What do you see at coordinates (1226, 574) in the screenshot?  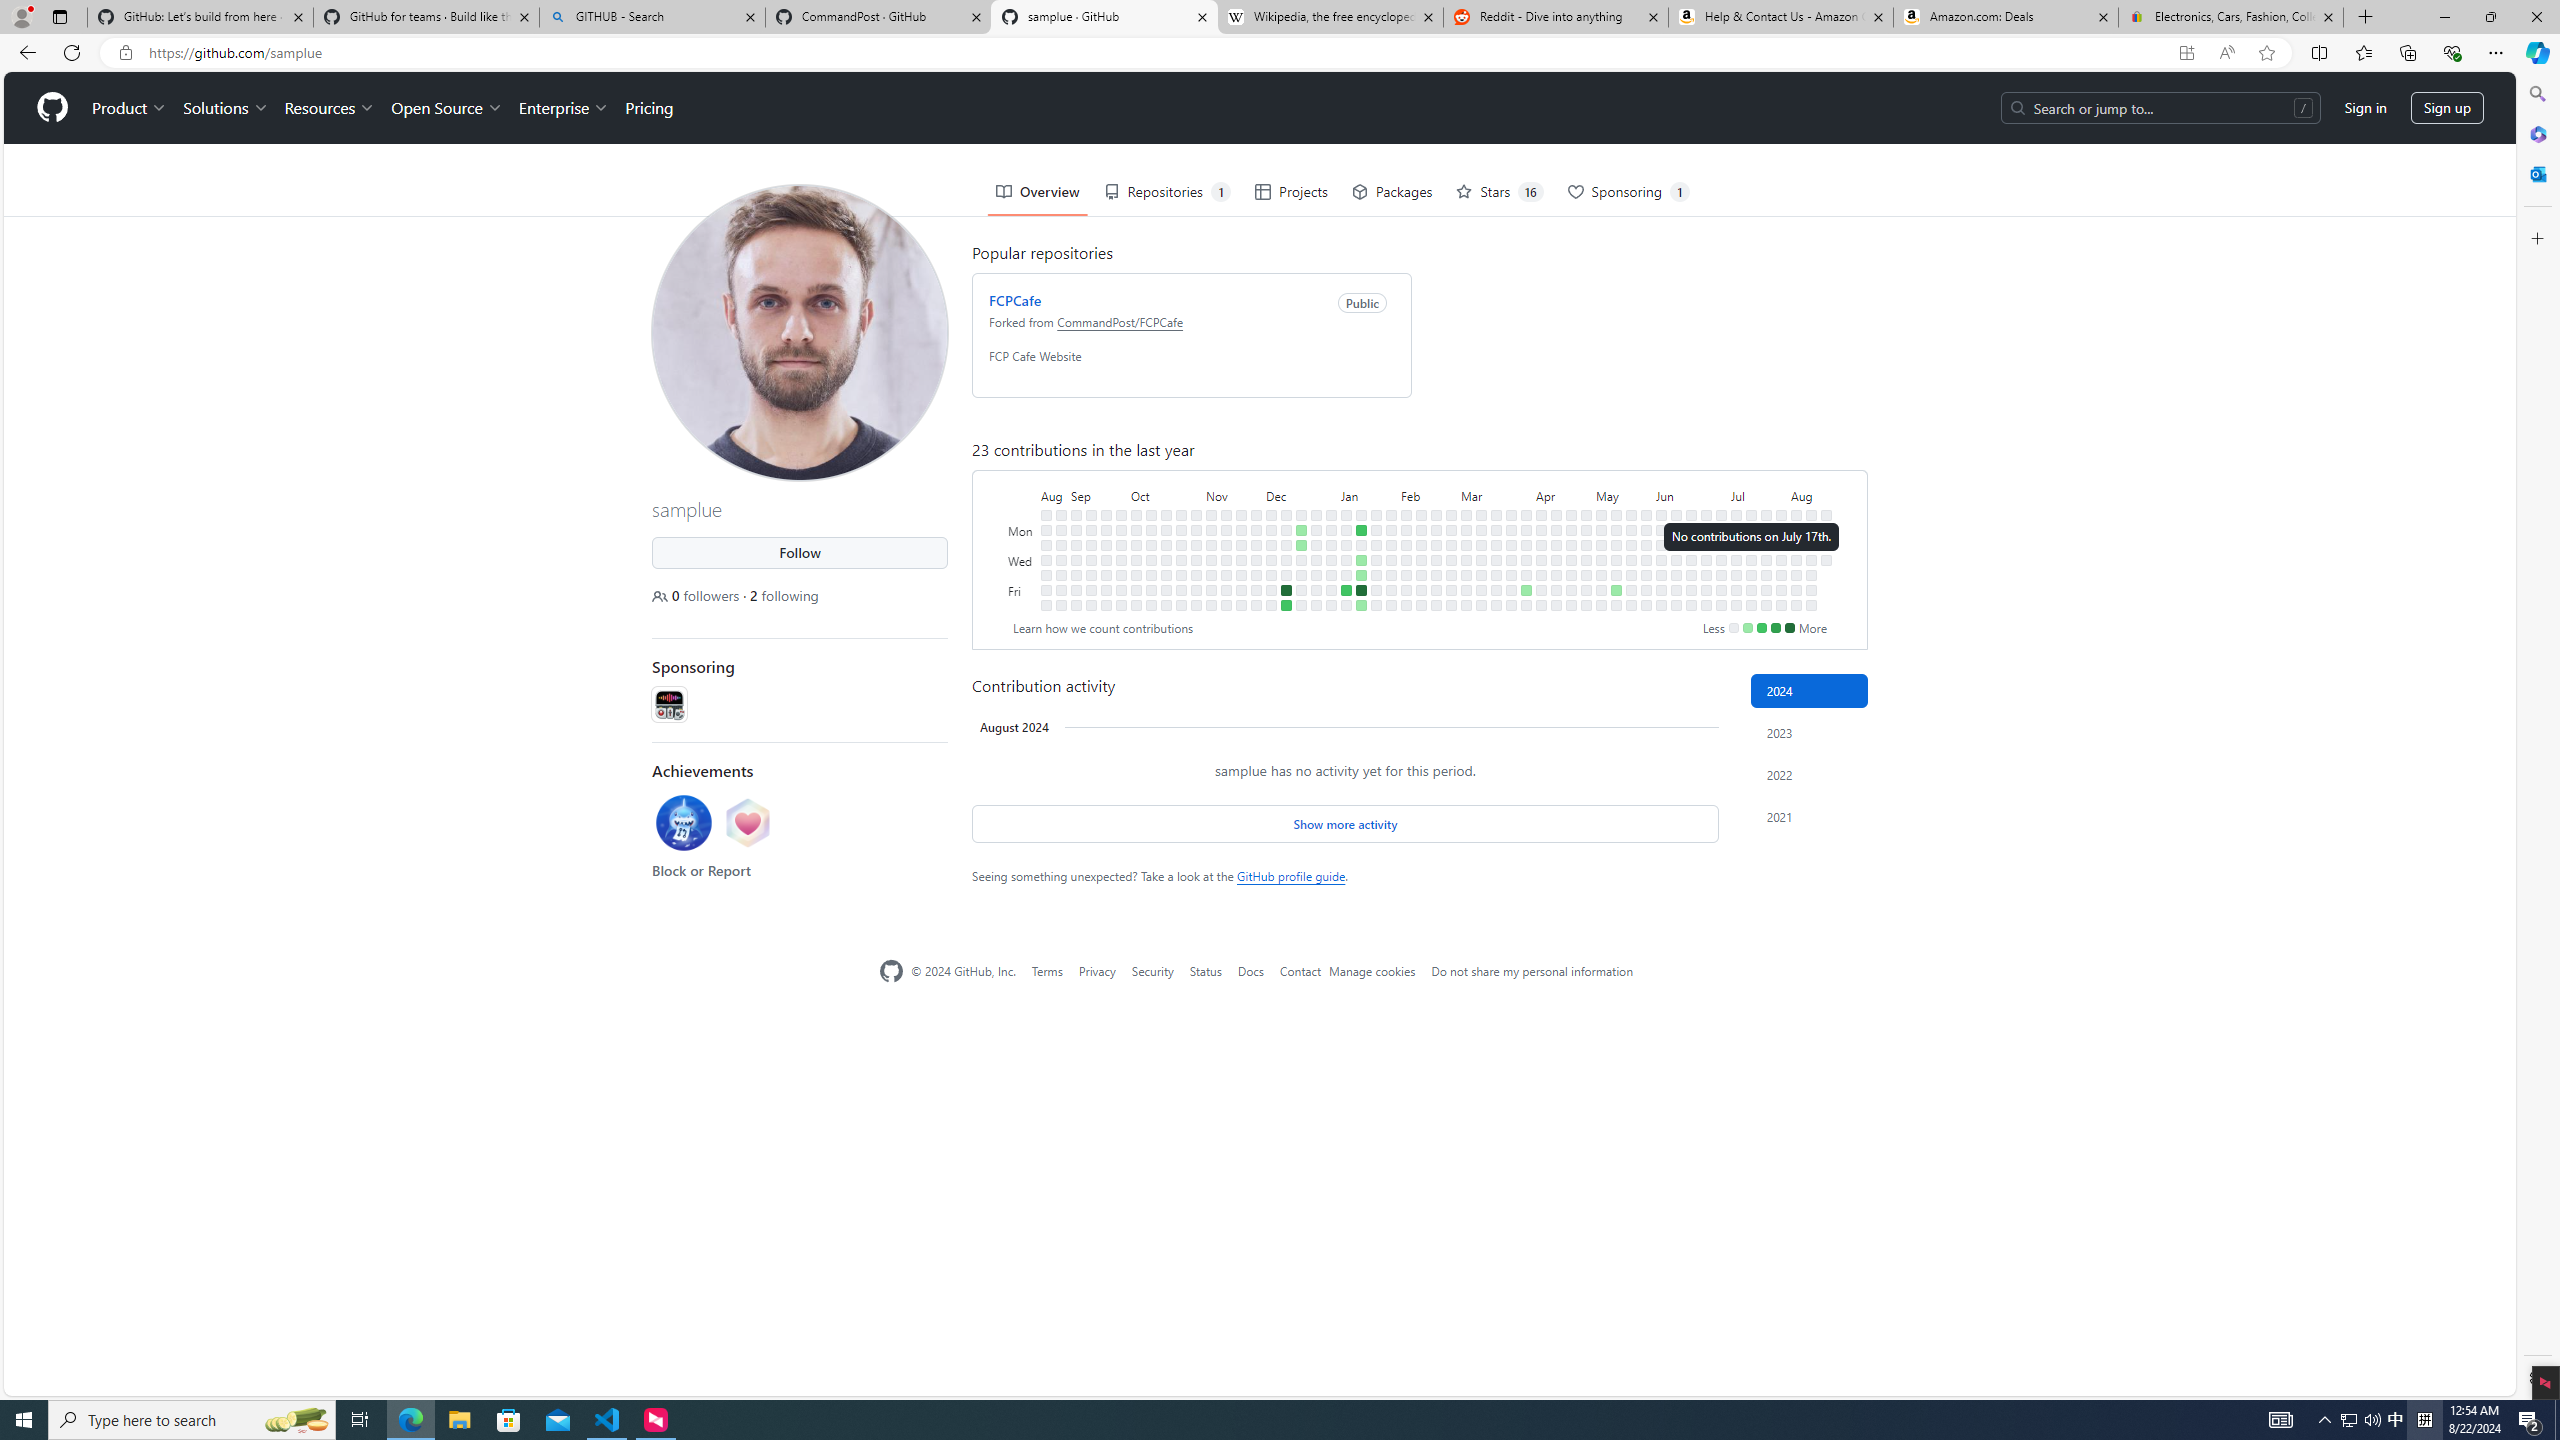 I see `No contributions on November 16th.` at bounding box center [1226, 574].